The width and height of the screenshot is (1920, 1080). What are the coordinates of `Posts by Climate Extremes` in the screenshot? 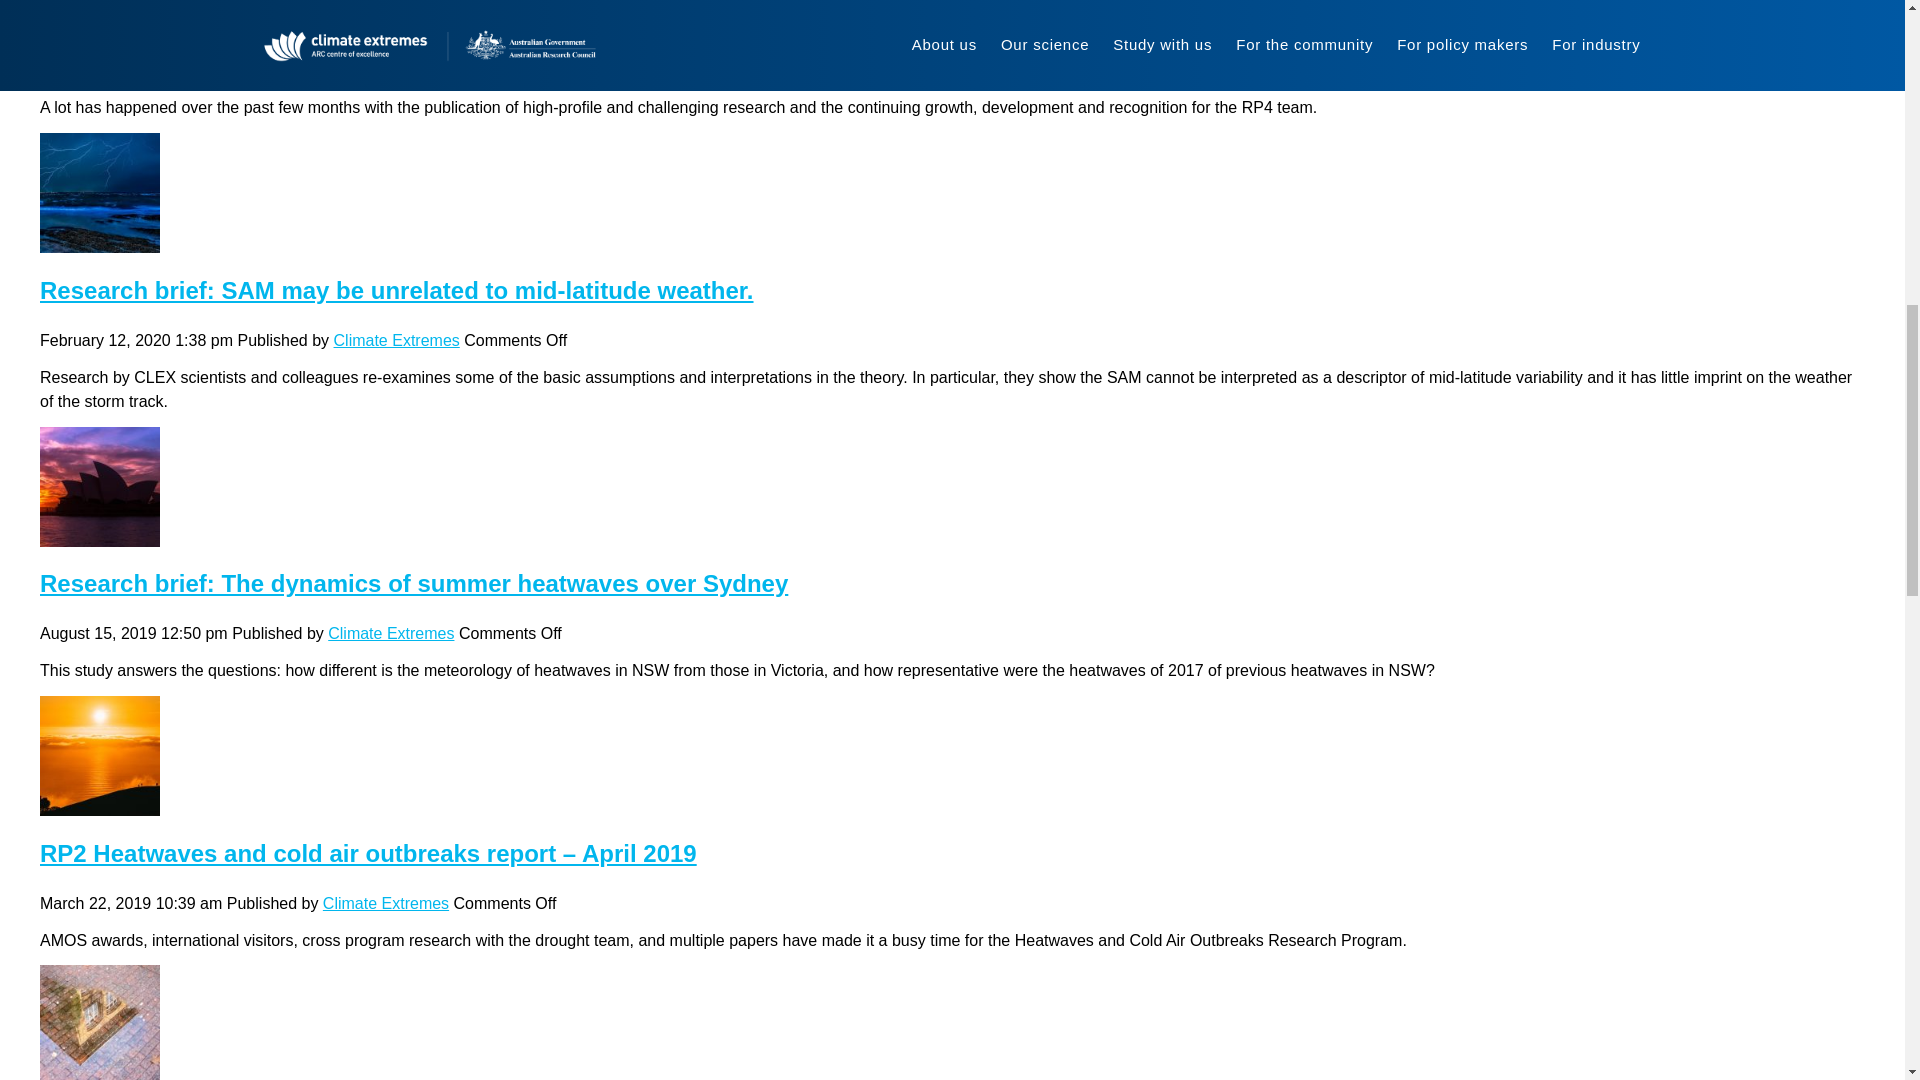 It's located at (386, 903).